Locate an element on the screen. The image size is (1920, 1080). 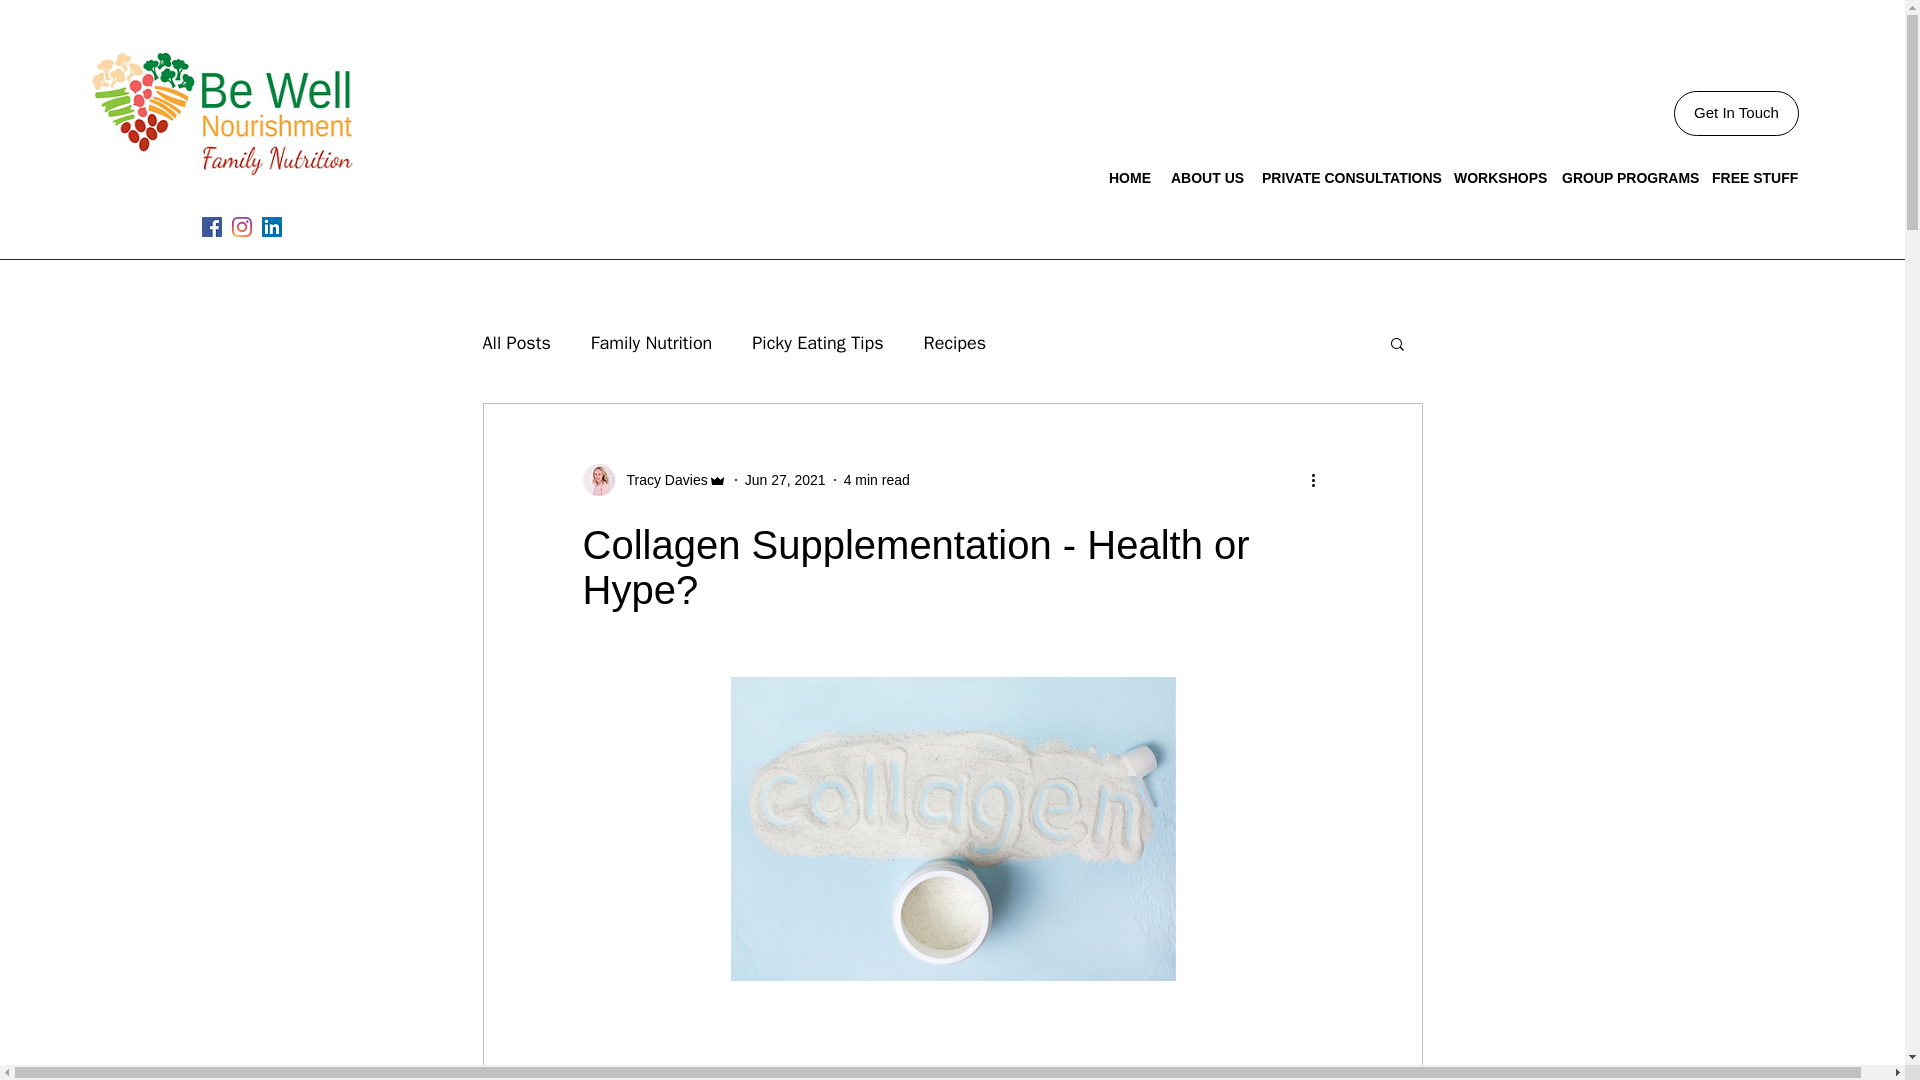
HOME is located at coordinates (1130, 178).